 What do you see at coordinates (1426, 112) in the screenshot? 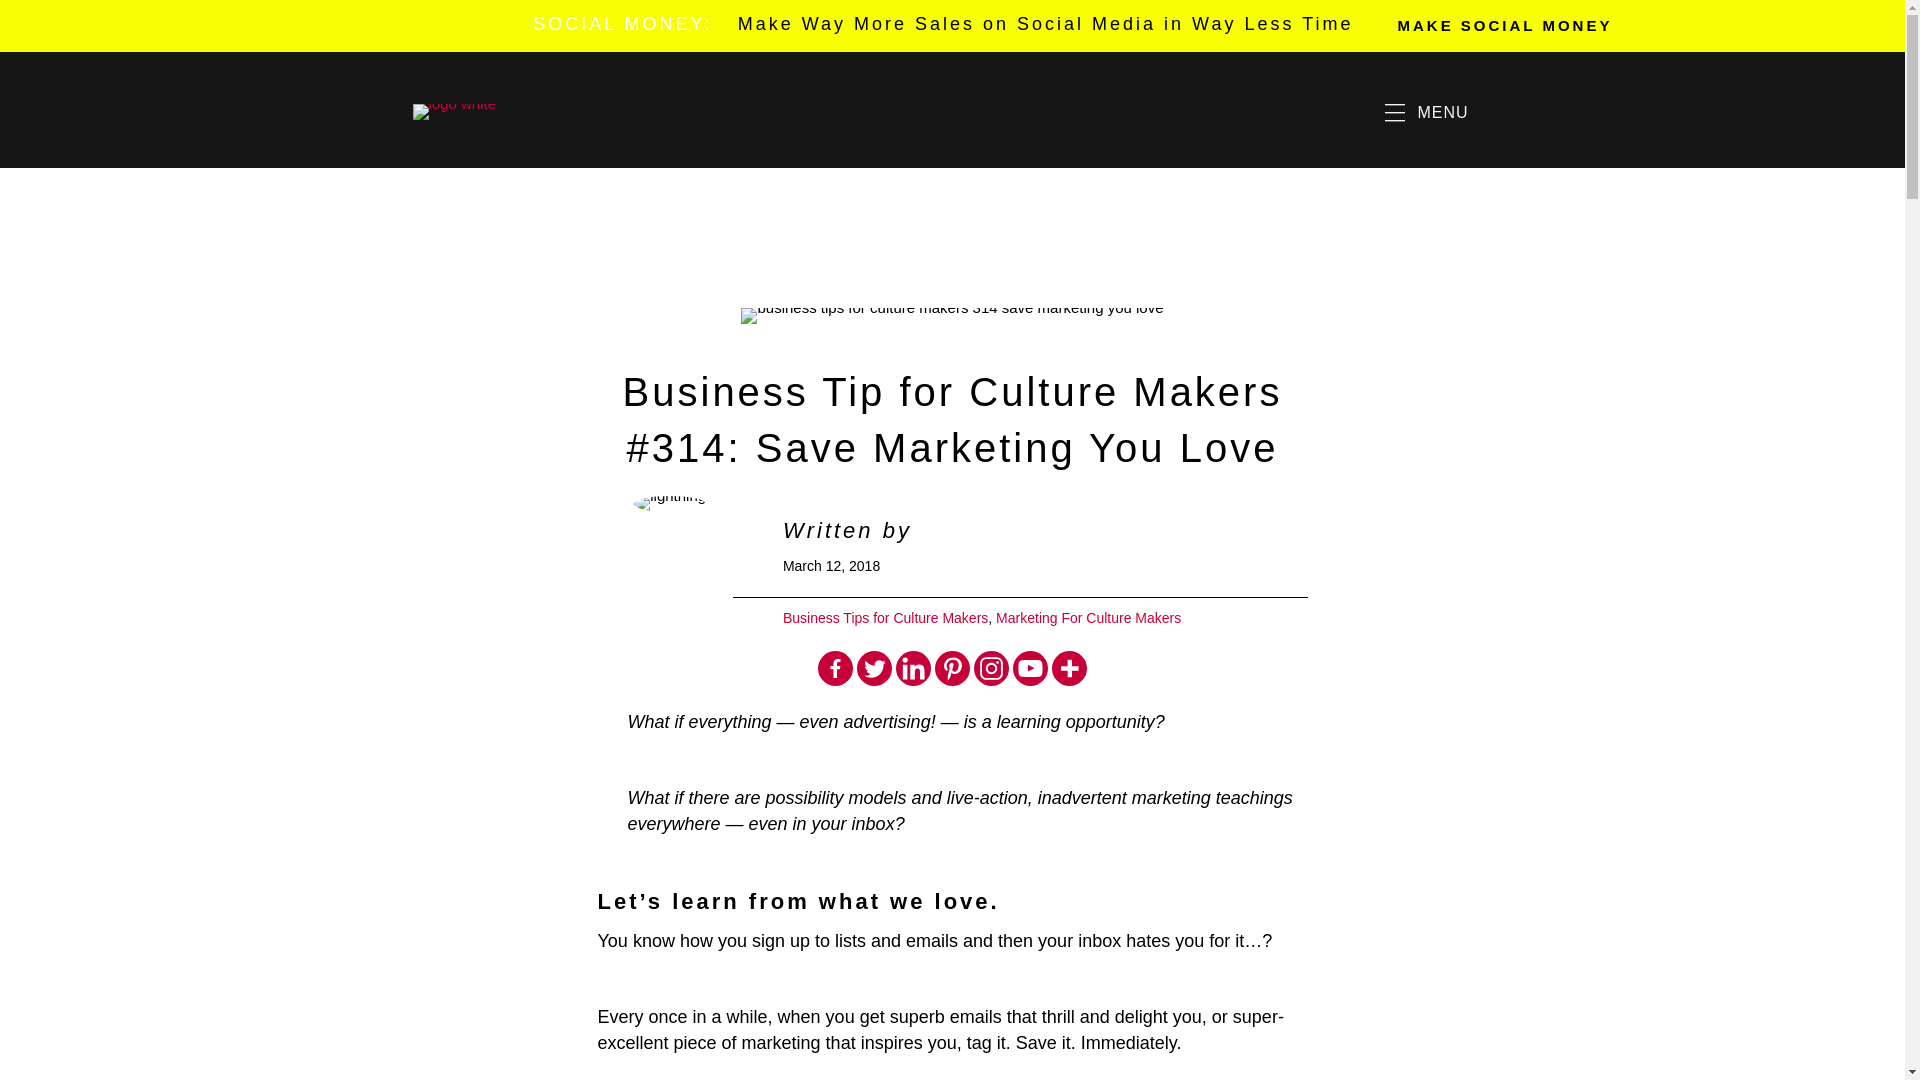
I see `MENU` at bounding box center [1426, 112].